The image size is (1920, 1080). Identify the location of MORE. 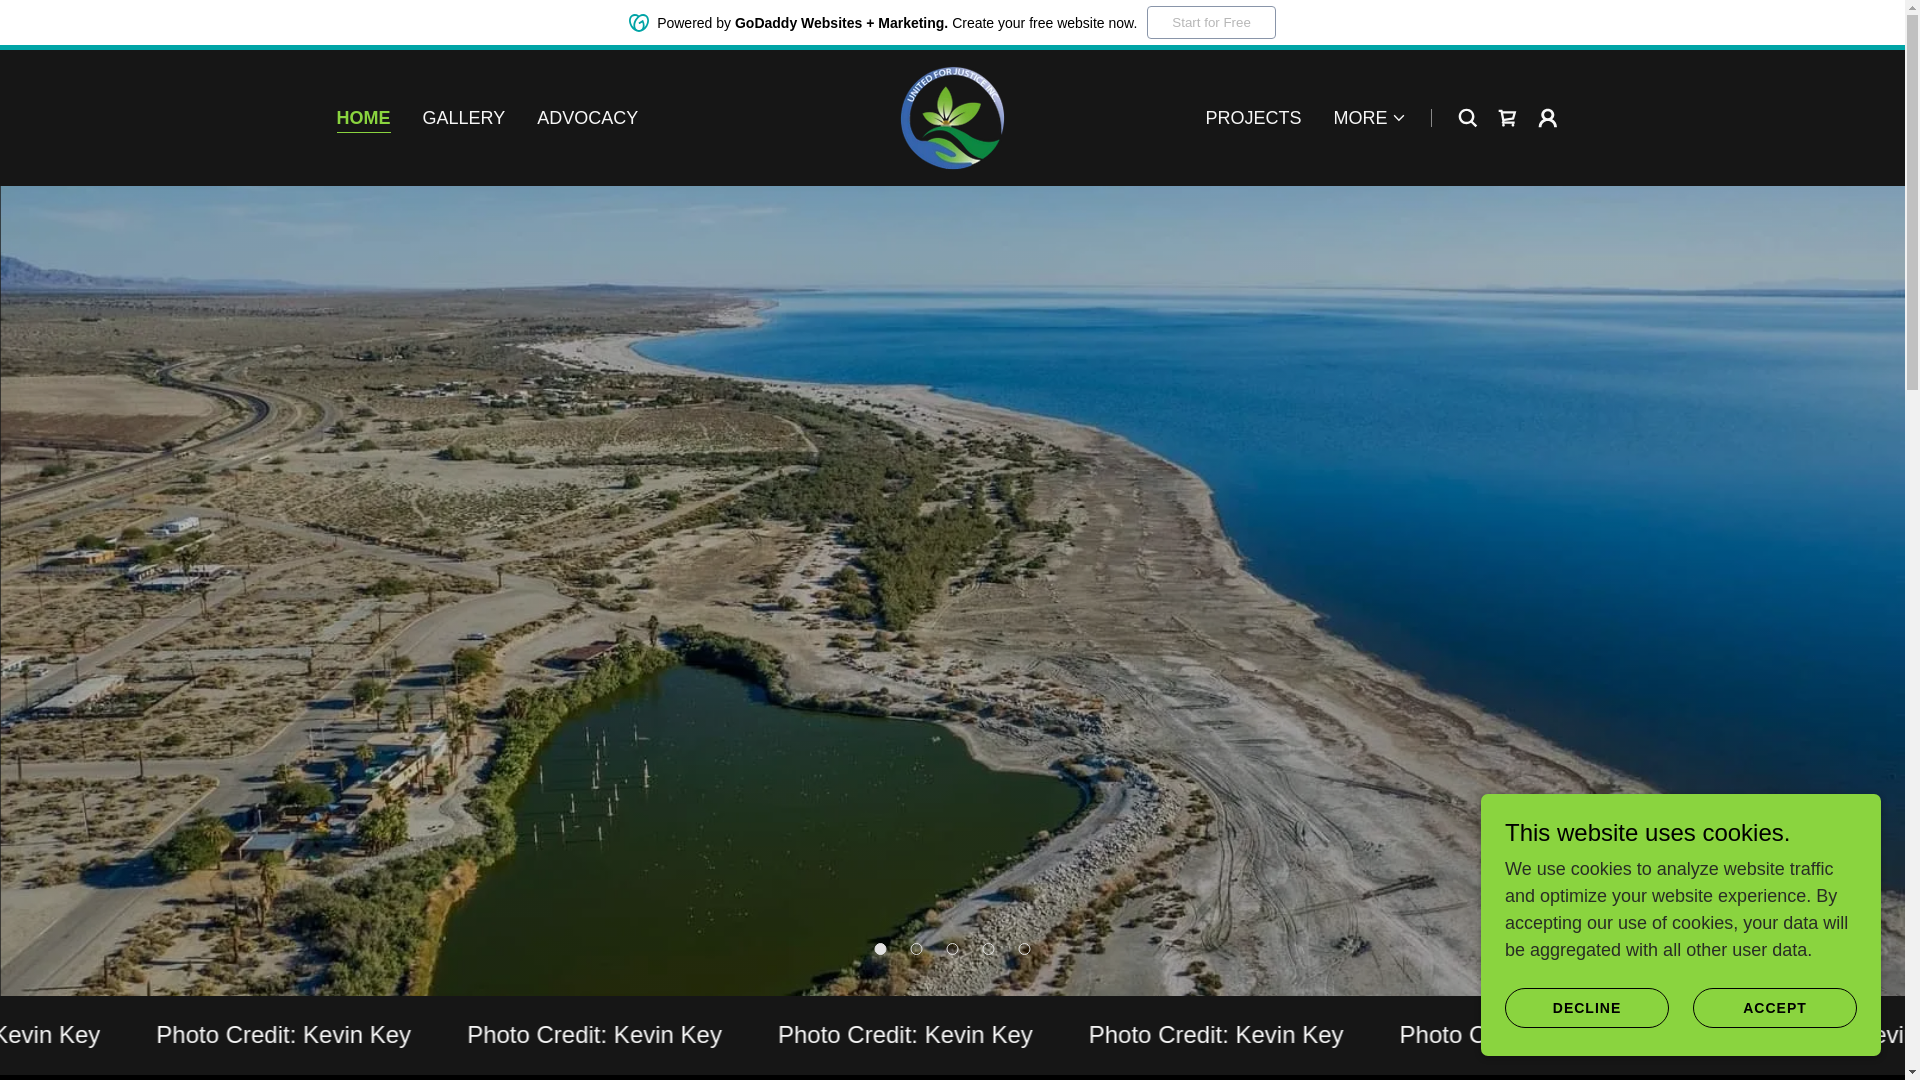
(1370, 117).